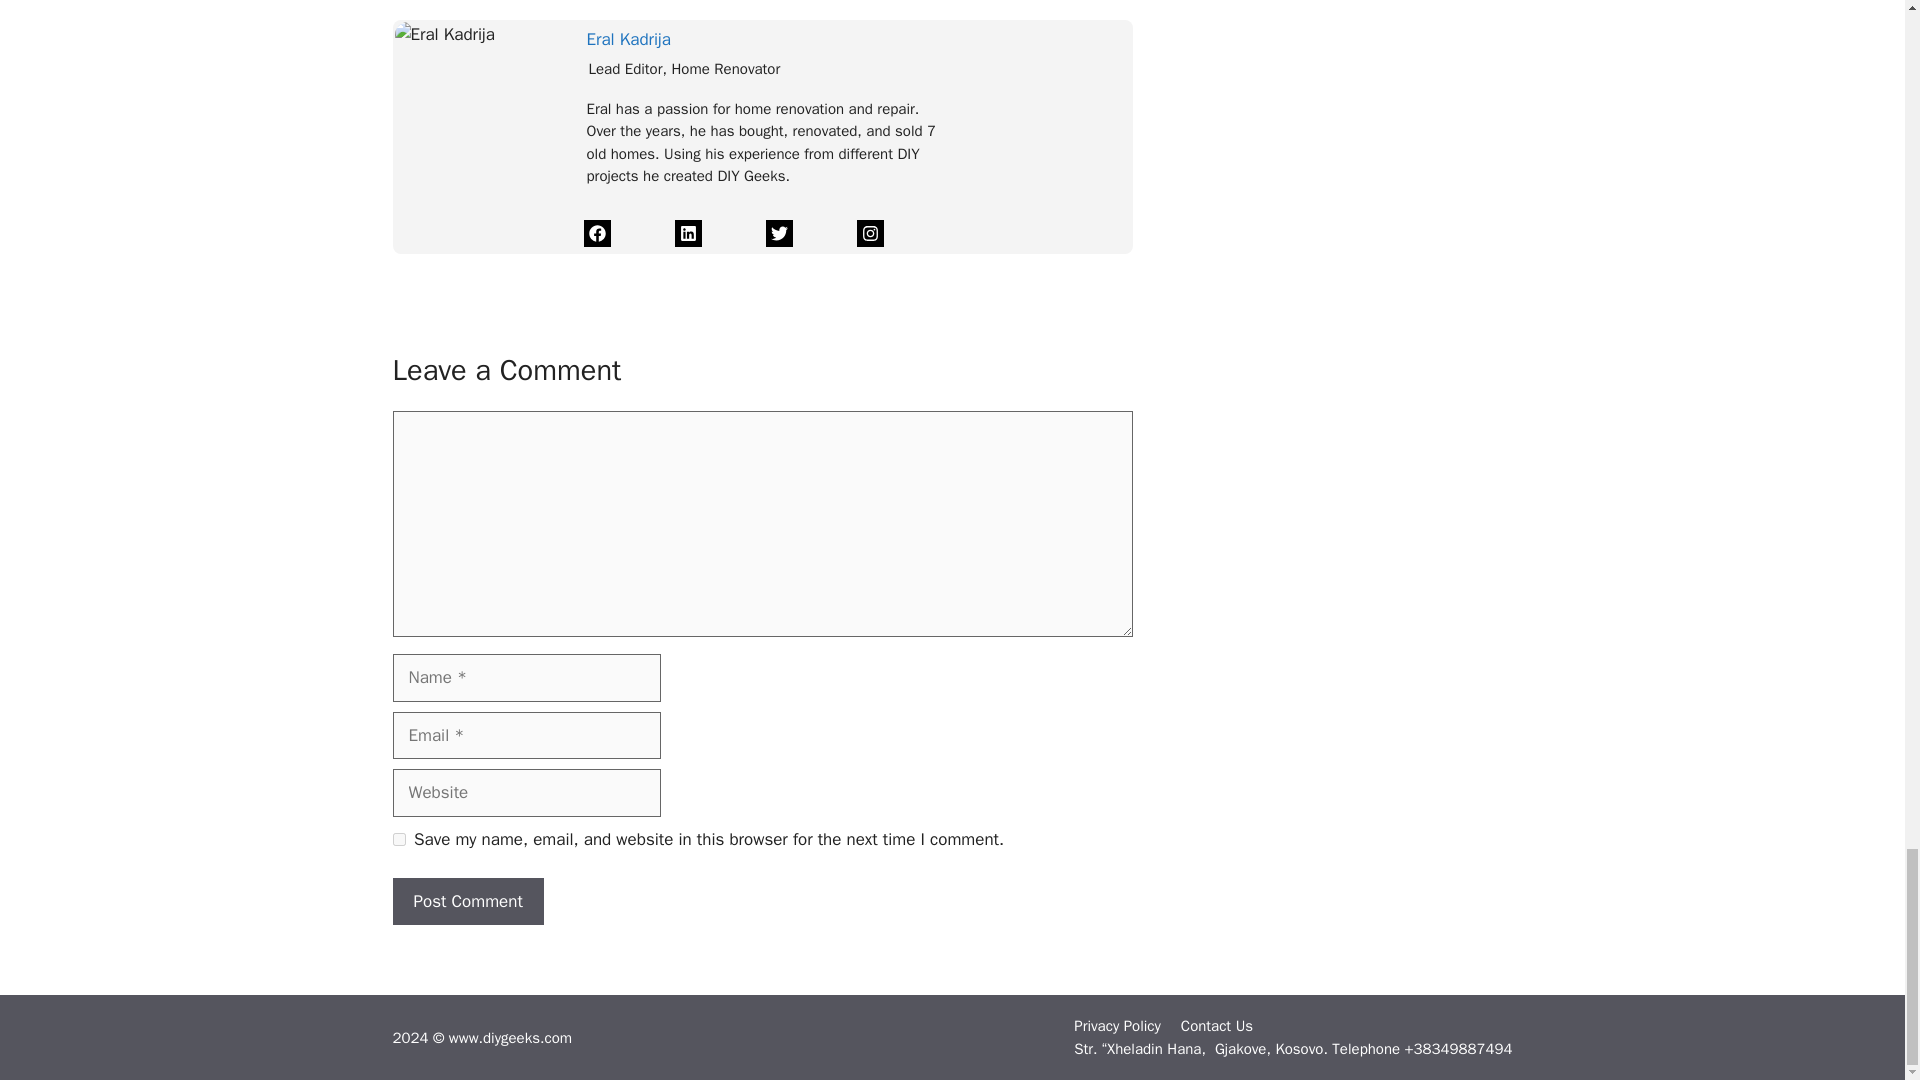 The width and height of the screenshot is (1920, 1080). I want to click on Eral Kadrija, so click(628, 39).